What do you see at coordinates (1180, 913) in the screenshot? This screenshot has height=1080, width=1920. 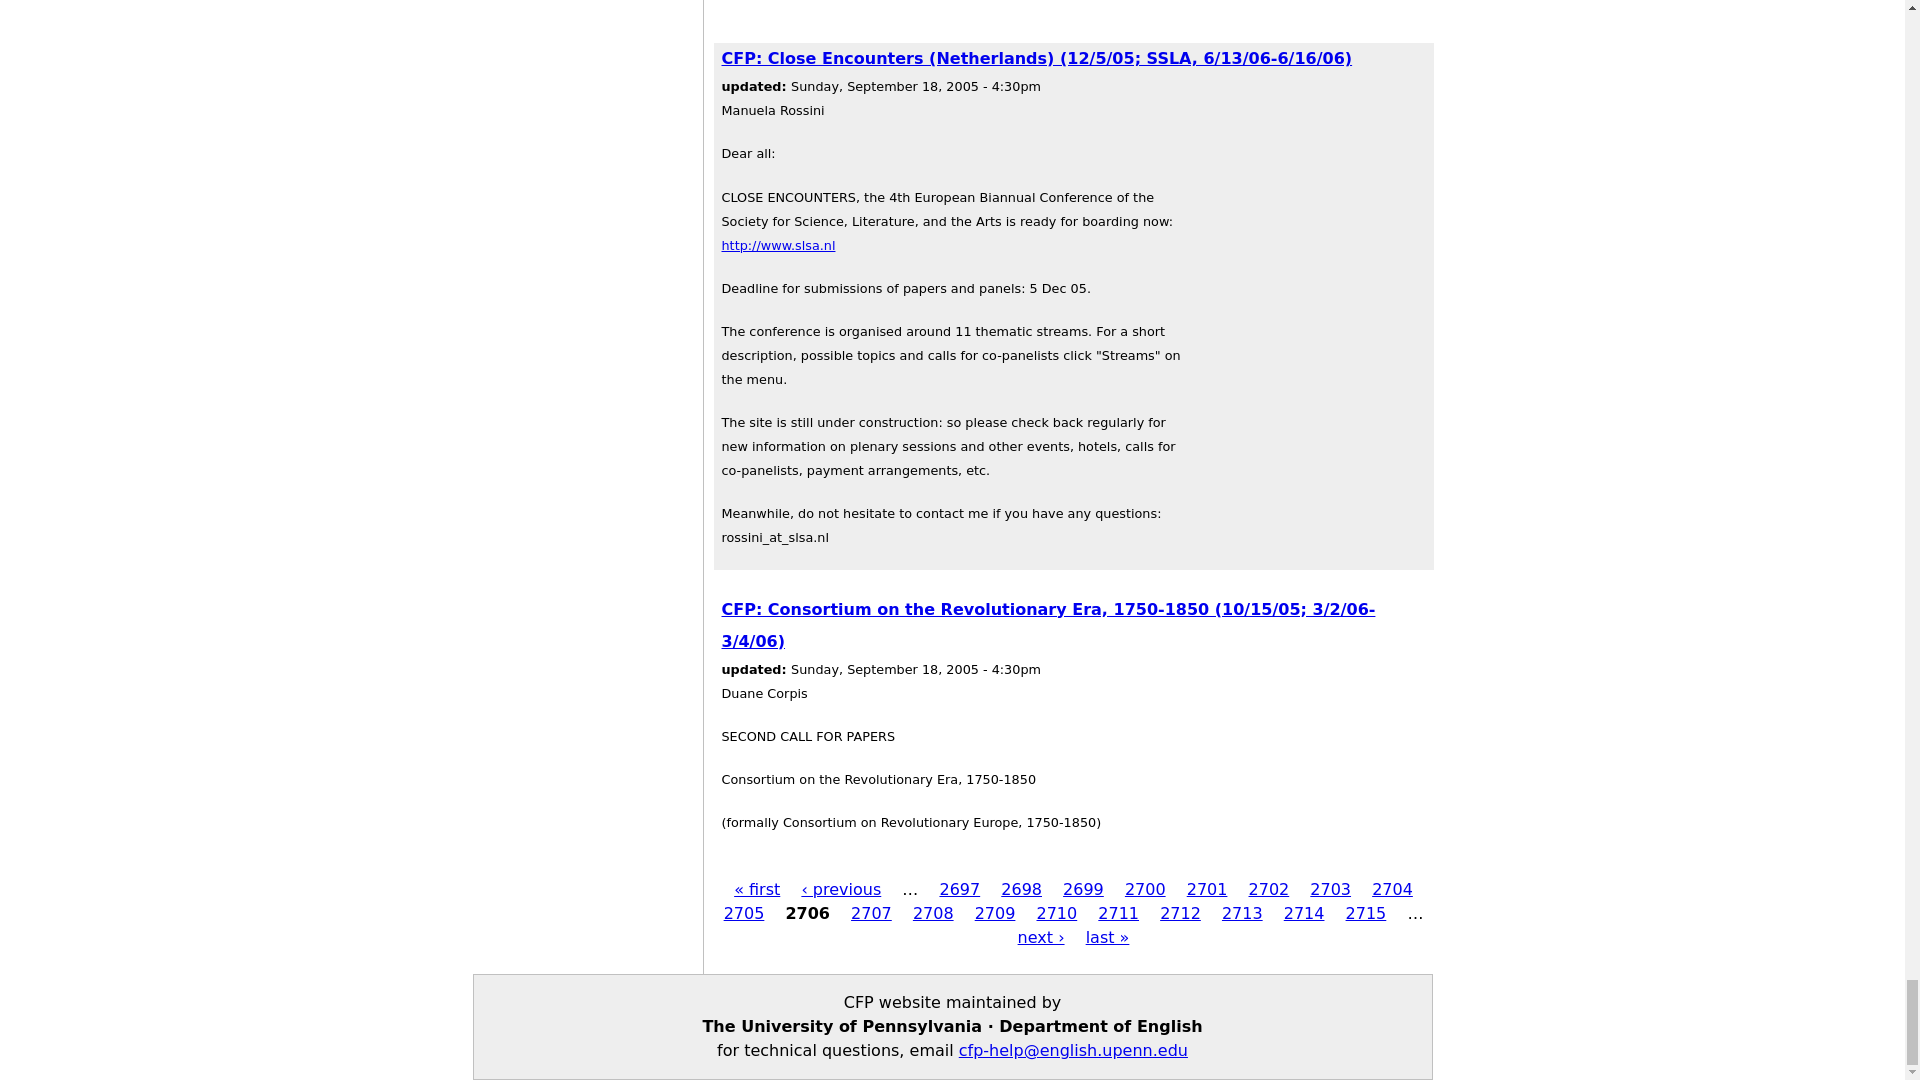 I see `Go to page 2712` at bounding box center [1180, 913].